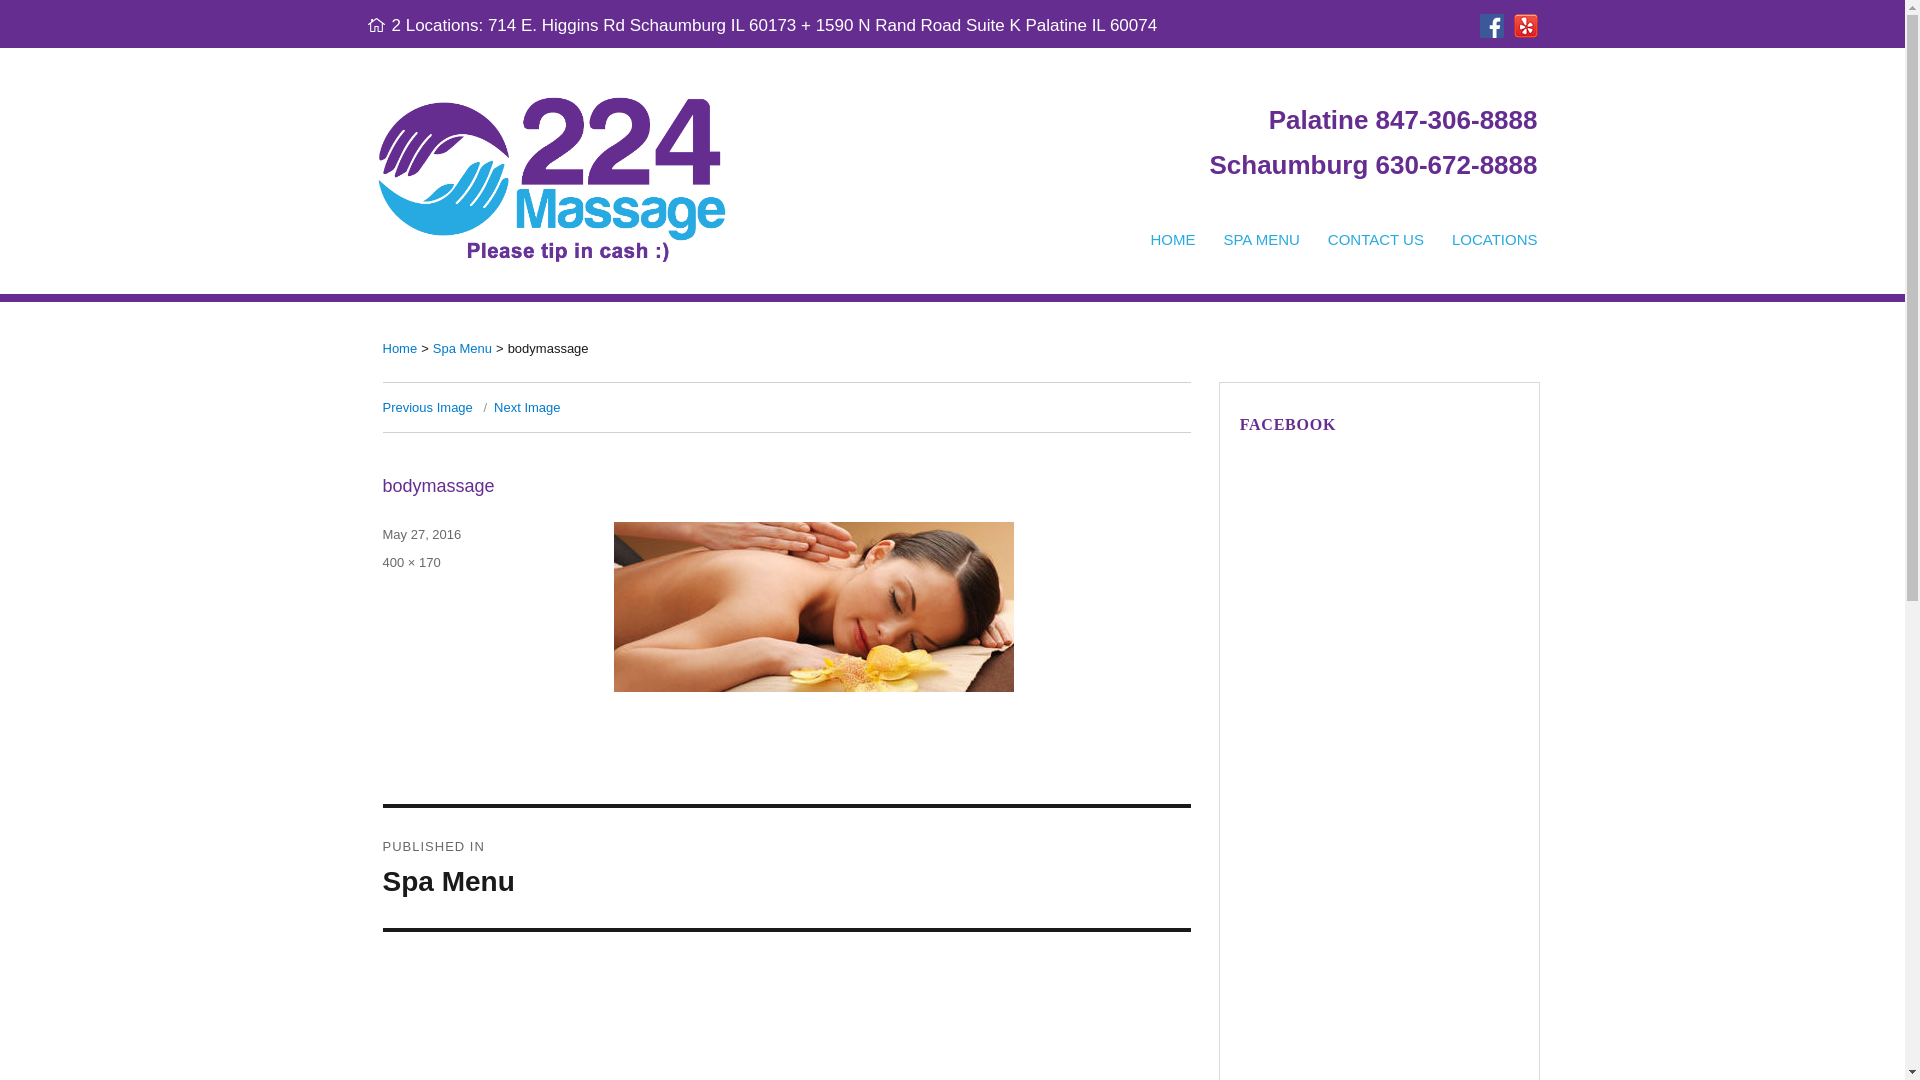 The height and width of the screenshot is (1080, 1920). Describe the element at coordinates (1261, 240) in the screenshot. I see `SPA MENU` at that location.